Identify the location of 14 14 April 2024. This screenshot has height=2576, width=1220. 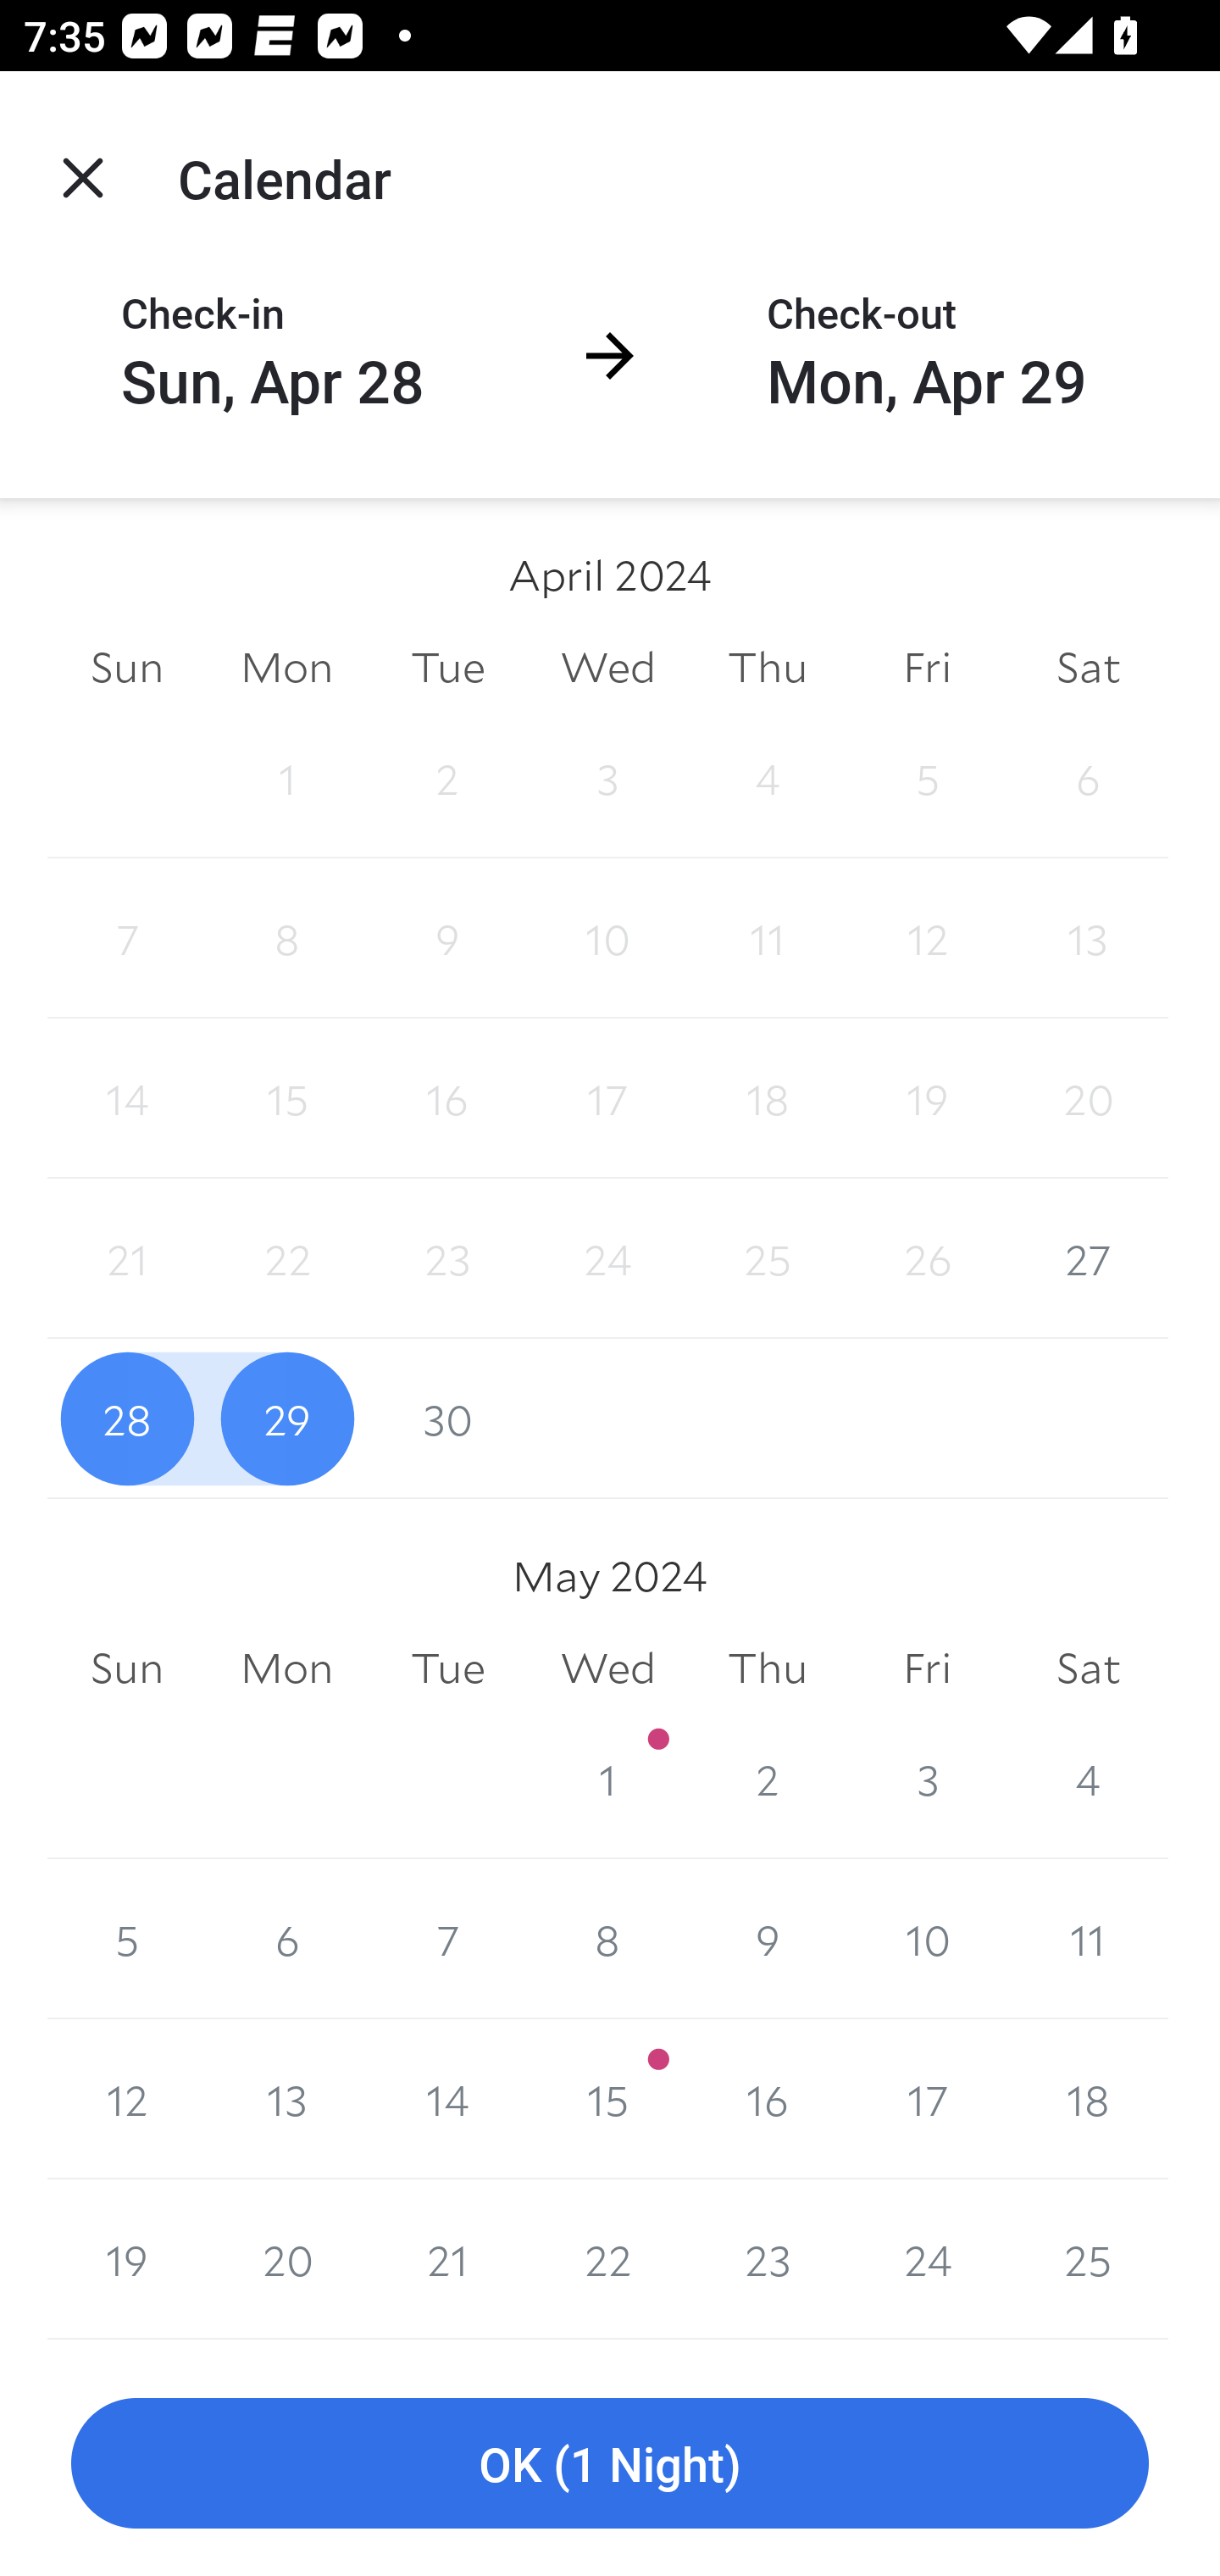
(127, 1098).